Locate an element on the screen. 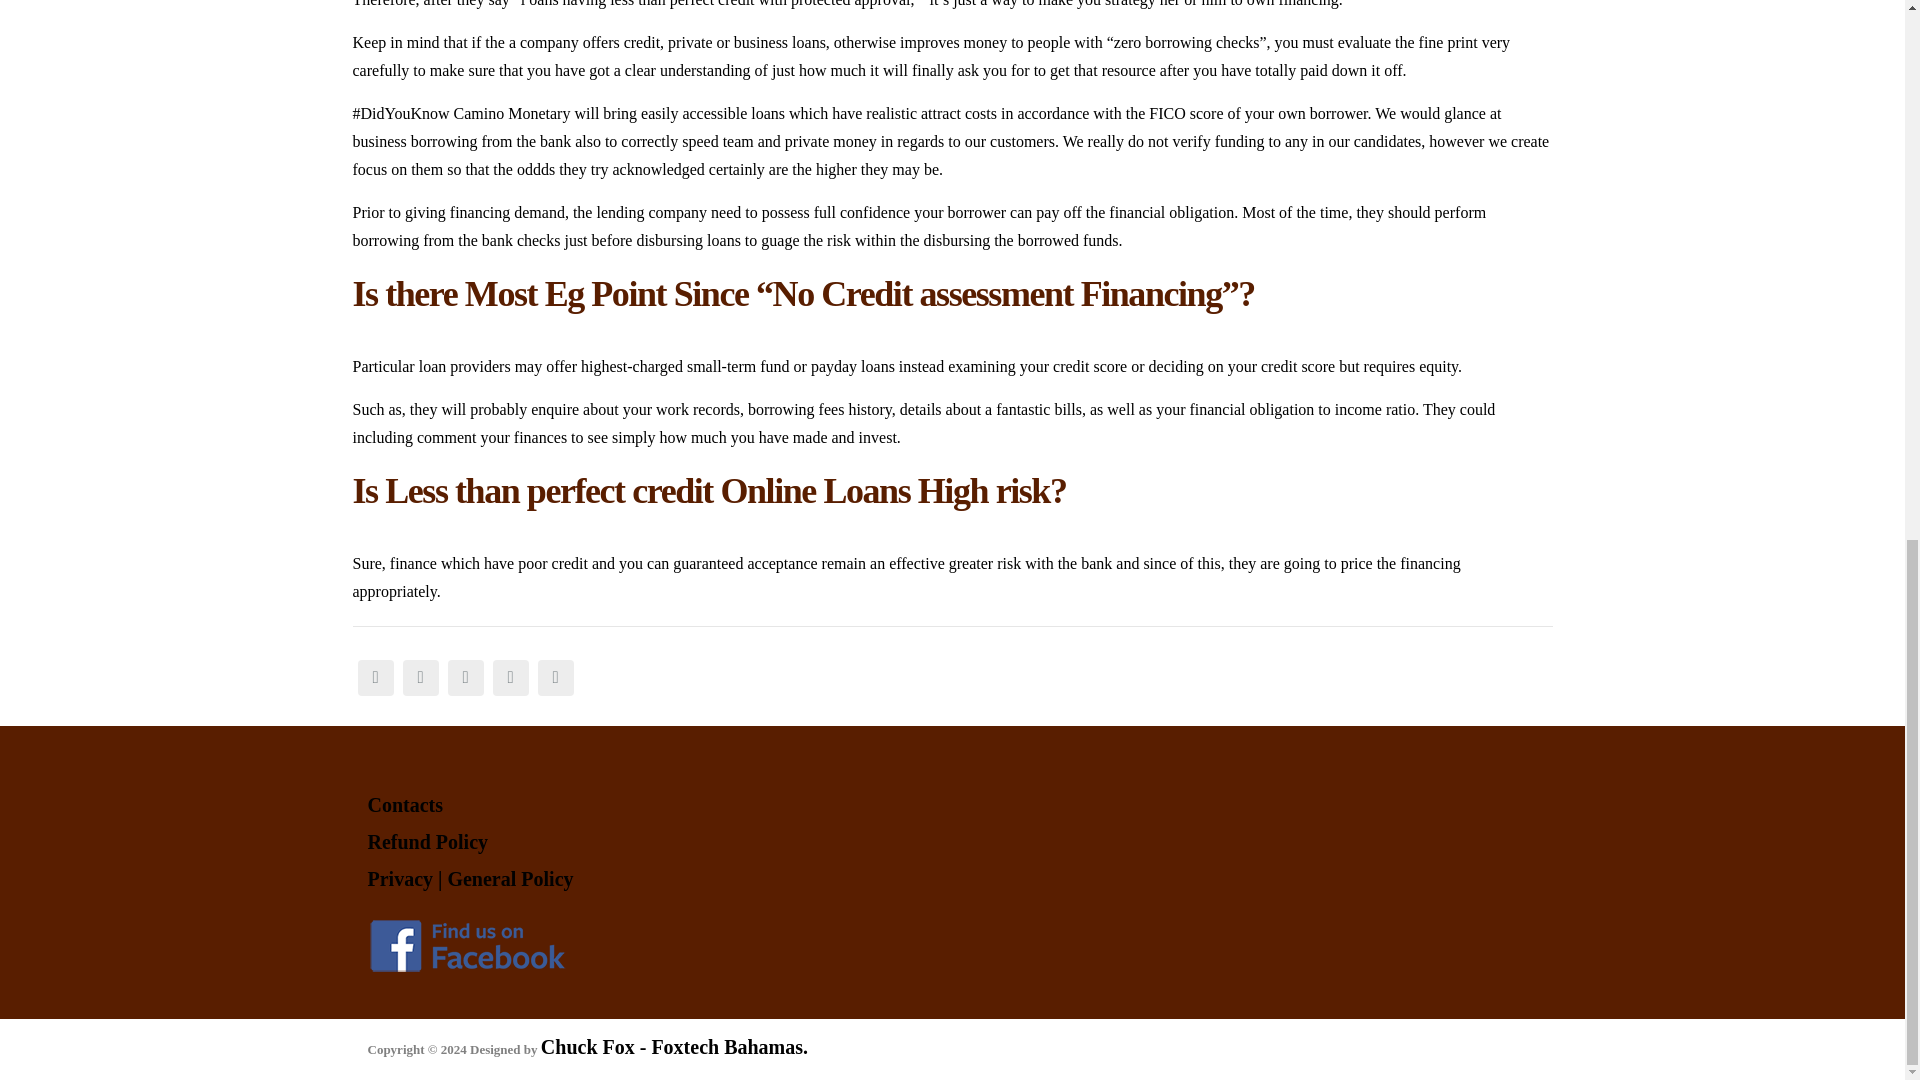  Chuck Fox - Foxtech Bahamas. is located at coordinates (674, 1046).